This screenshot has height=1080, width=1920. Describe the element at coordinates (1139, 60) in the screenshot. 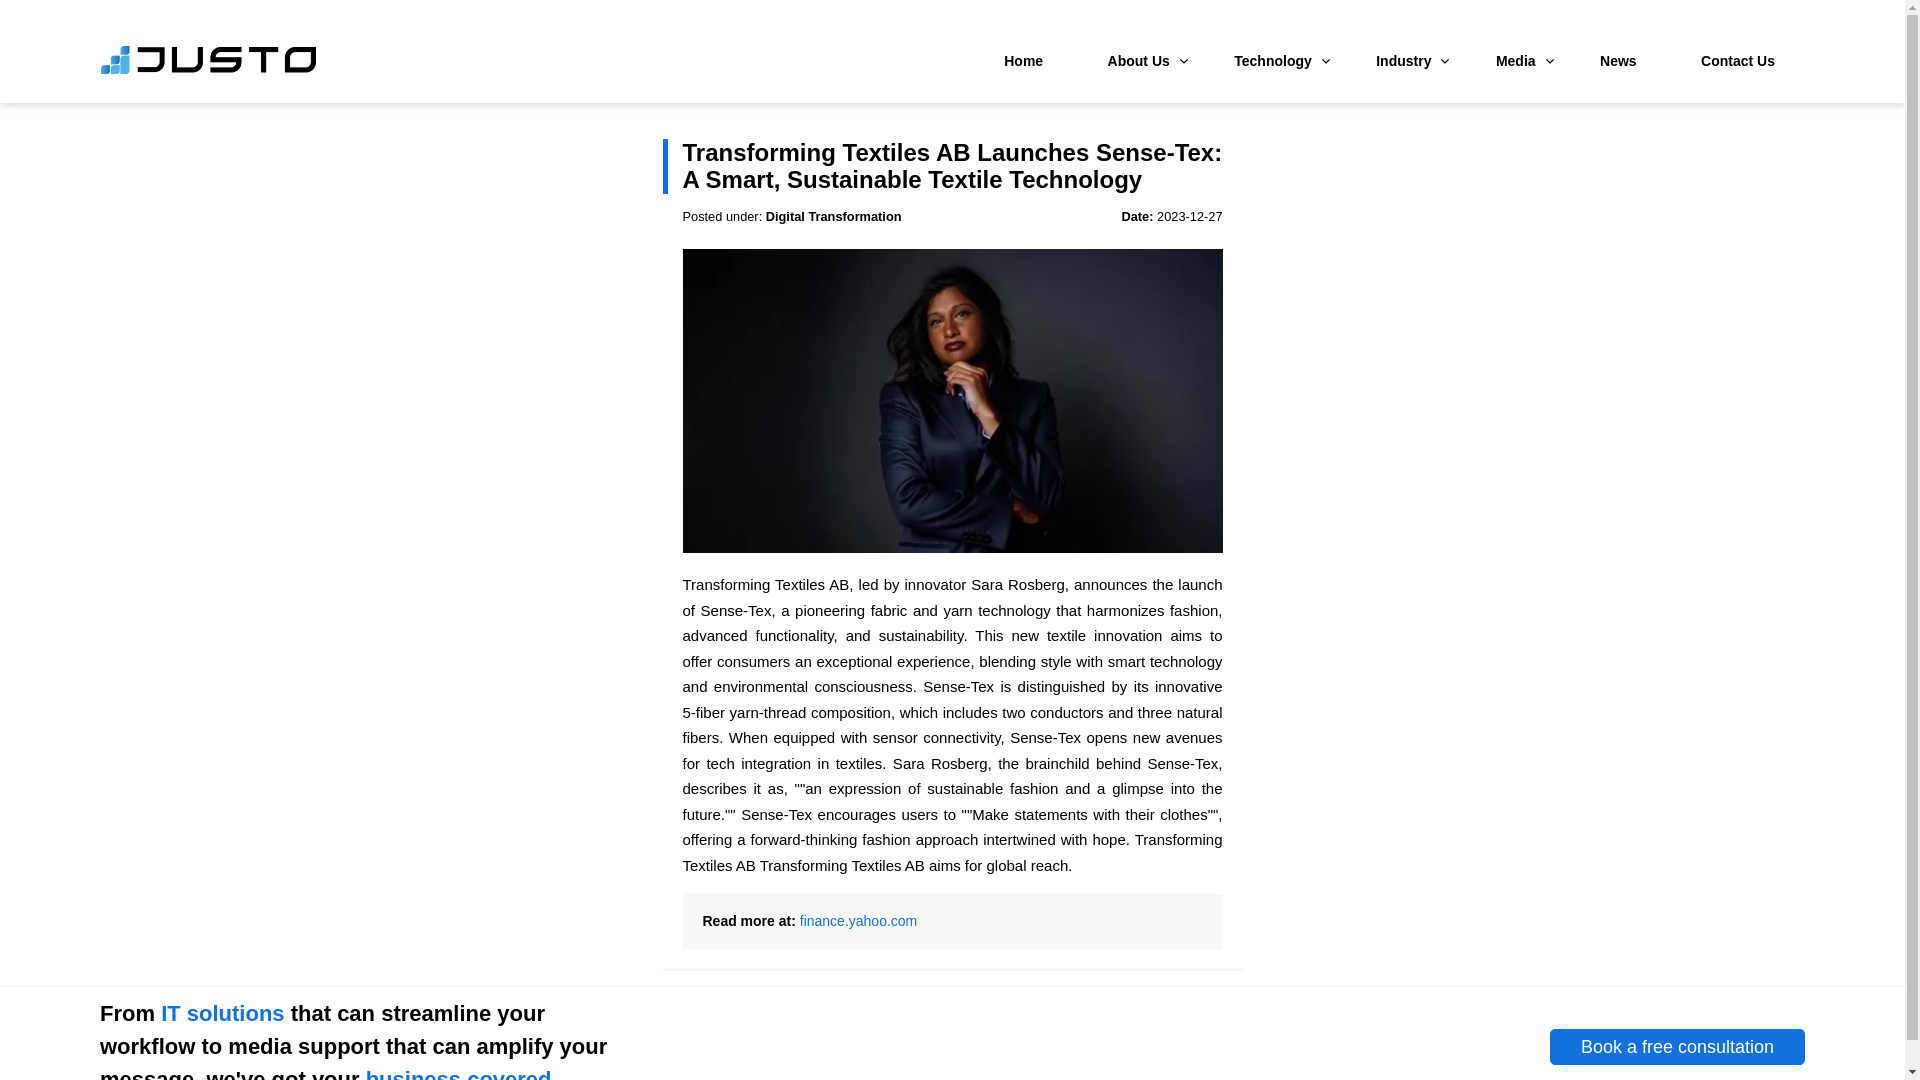

I see `About Us` at that location.